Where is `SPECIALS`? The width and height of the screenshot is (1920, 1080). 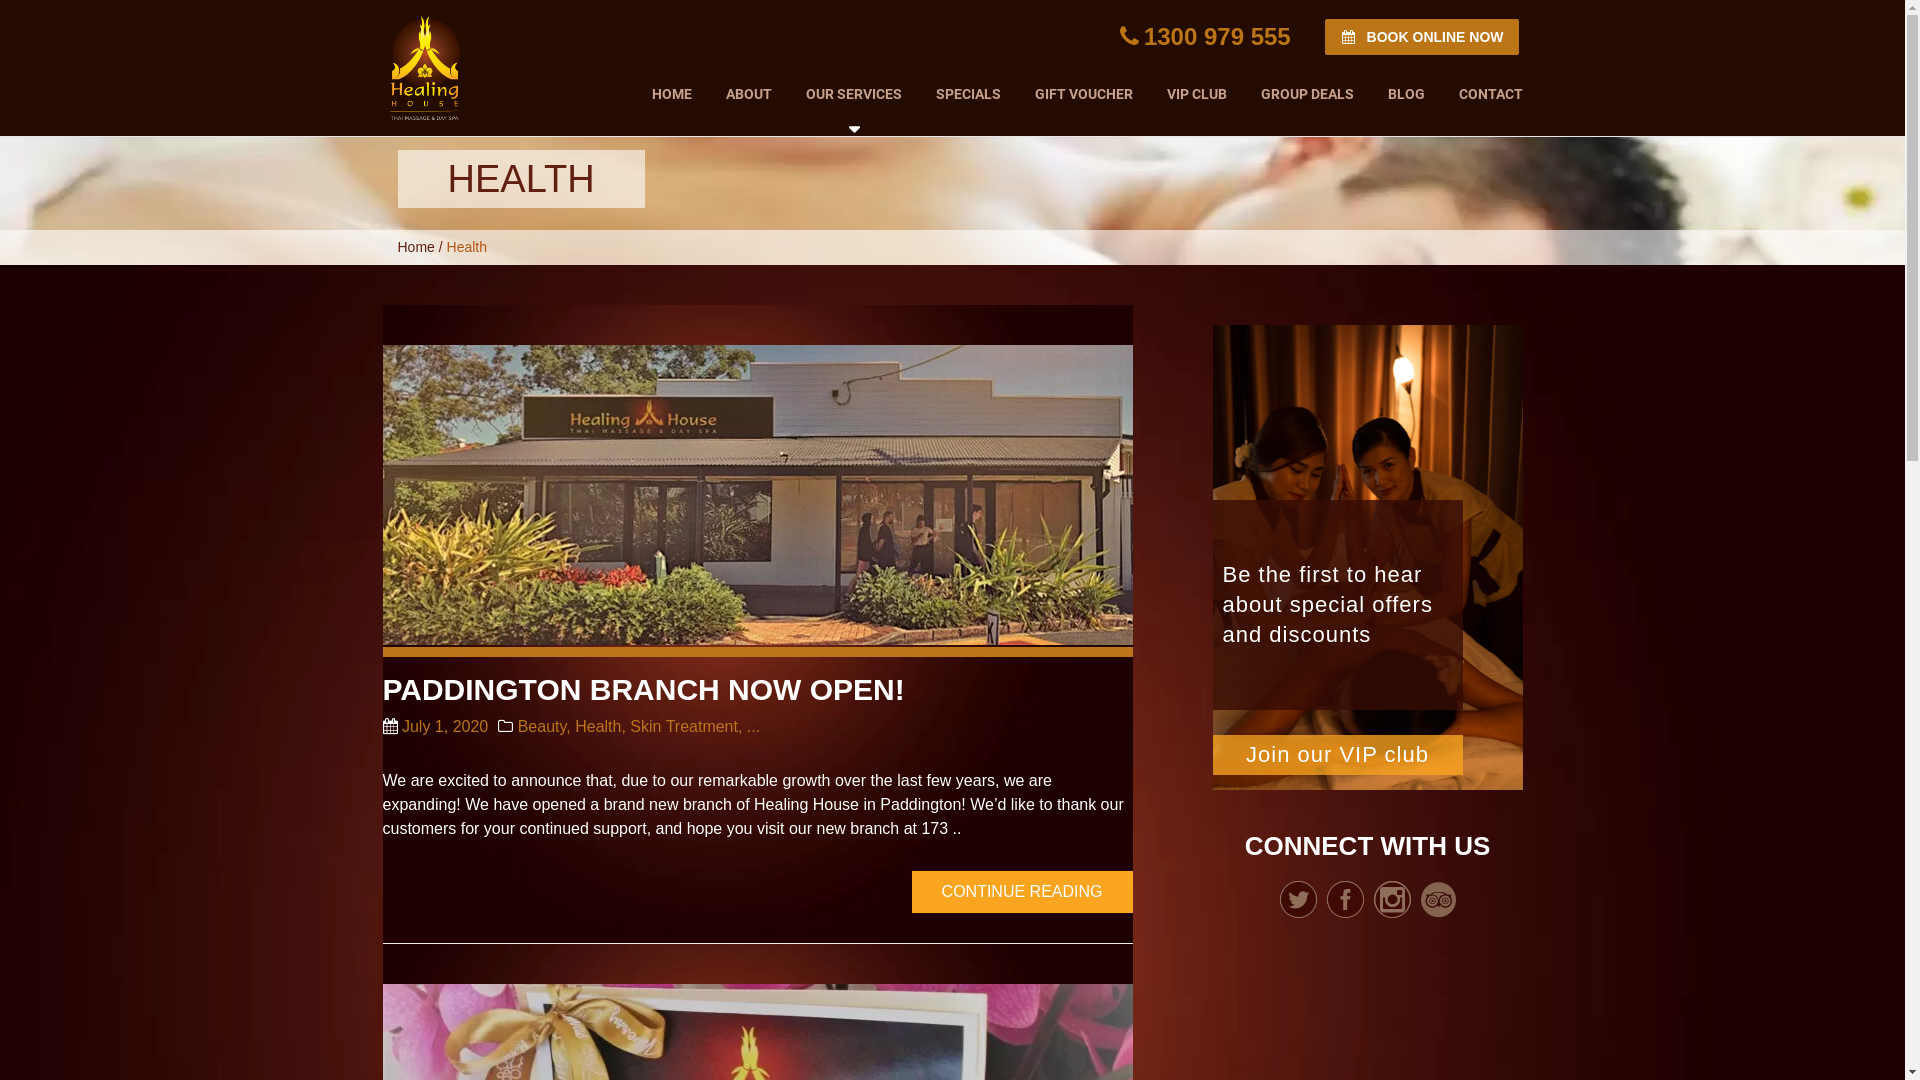
SPECIALS is located at coordinates (968, 90).